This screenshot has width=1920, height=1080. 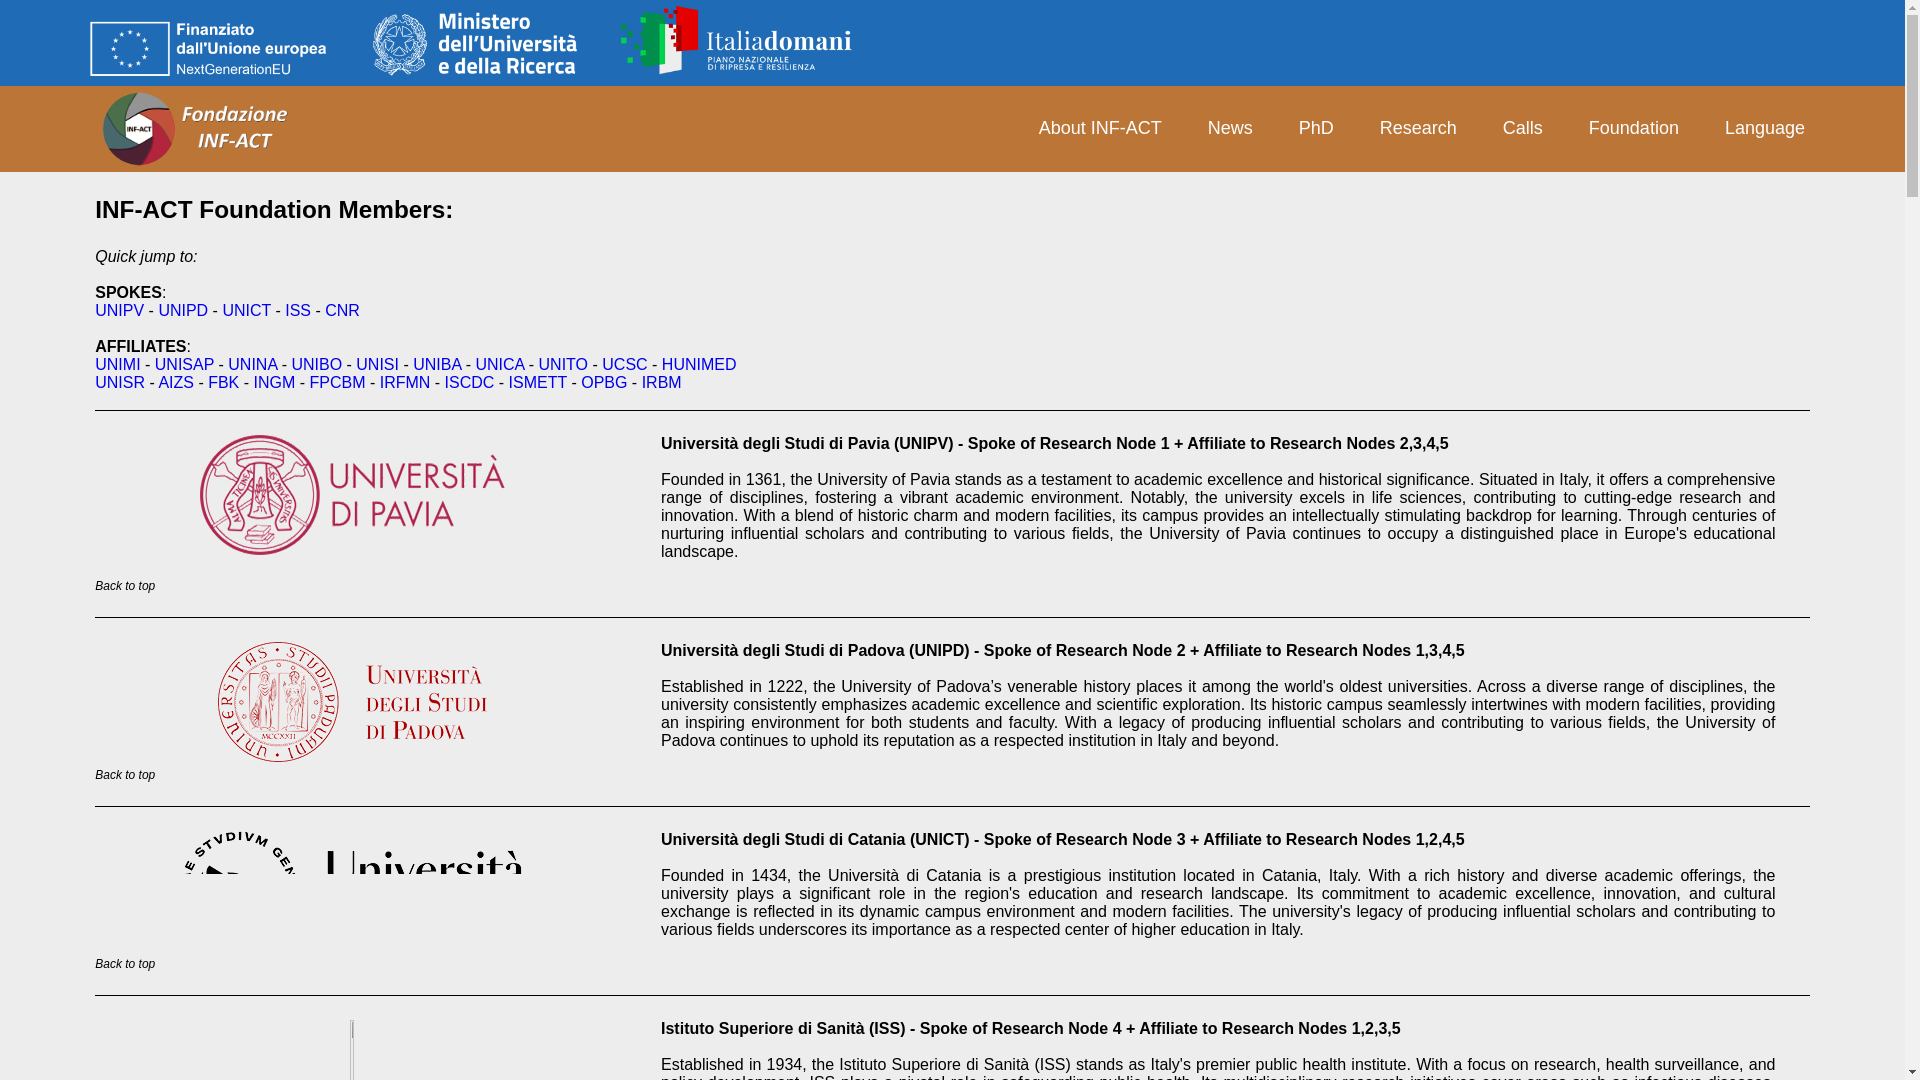 I want to click on UNIMI, so click(x=117, y=364).